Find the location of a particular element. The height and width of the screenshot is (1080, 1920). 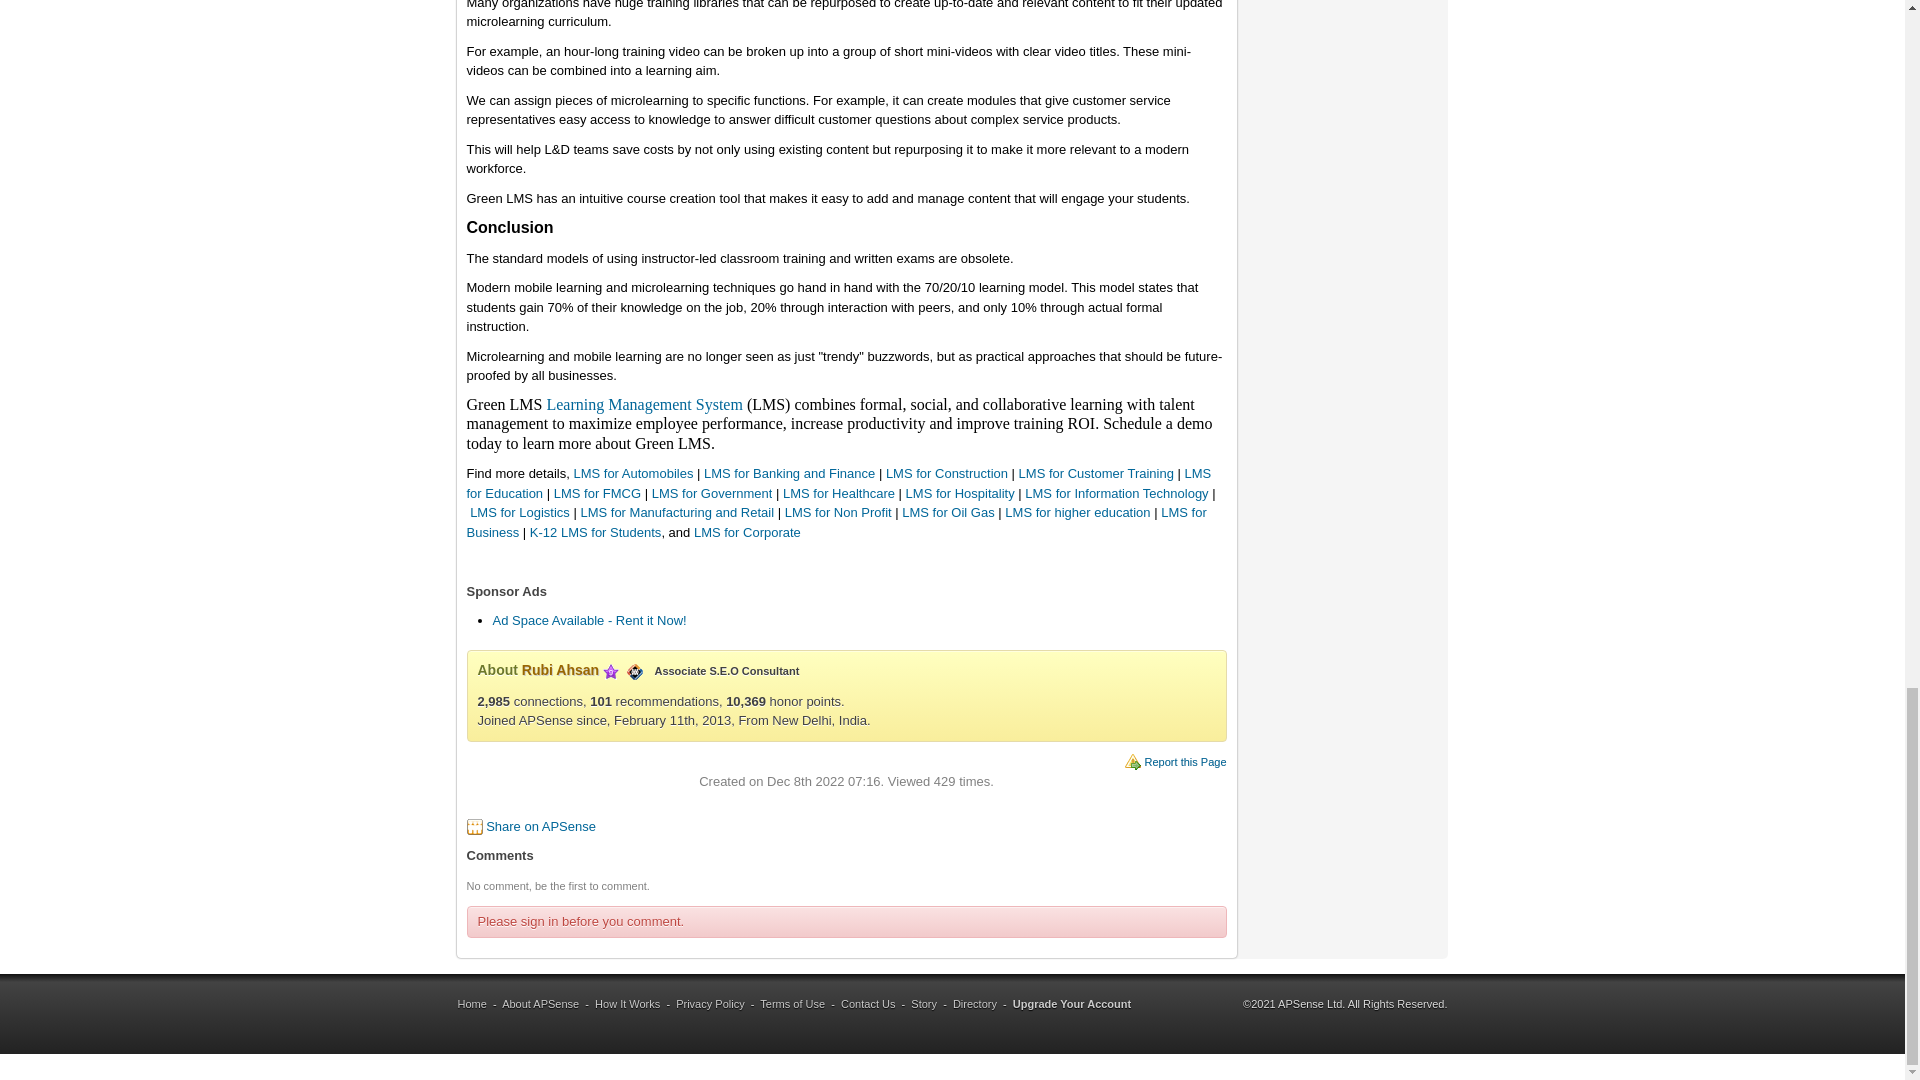

LMS for Government is located at coordinates (712, 494).